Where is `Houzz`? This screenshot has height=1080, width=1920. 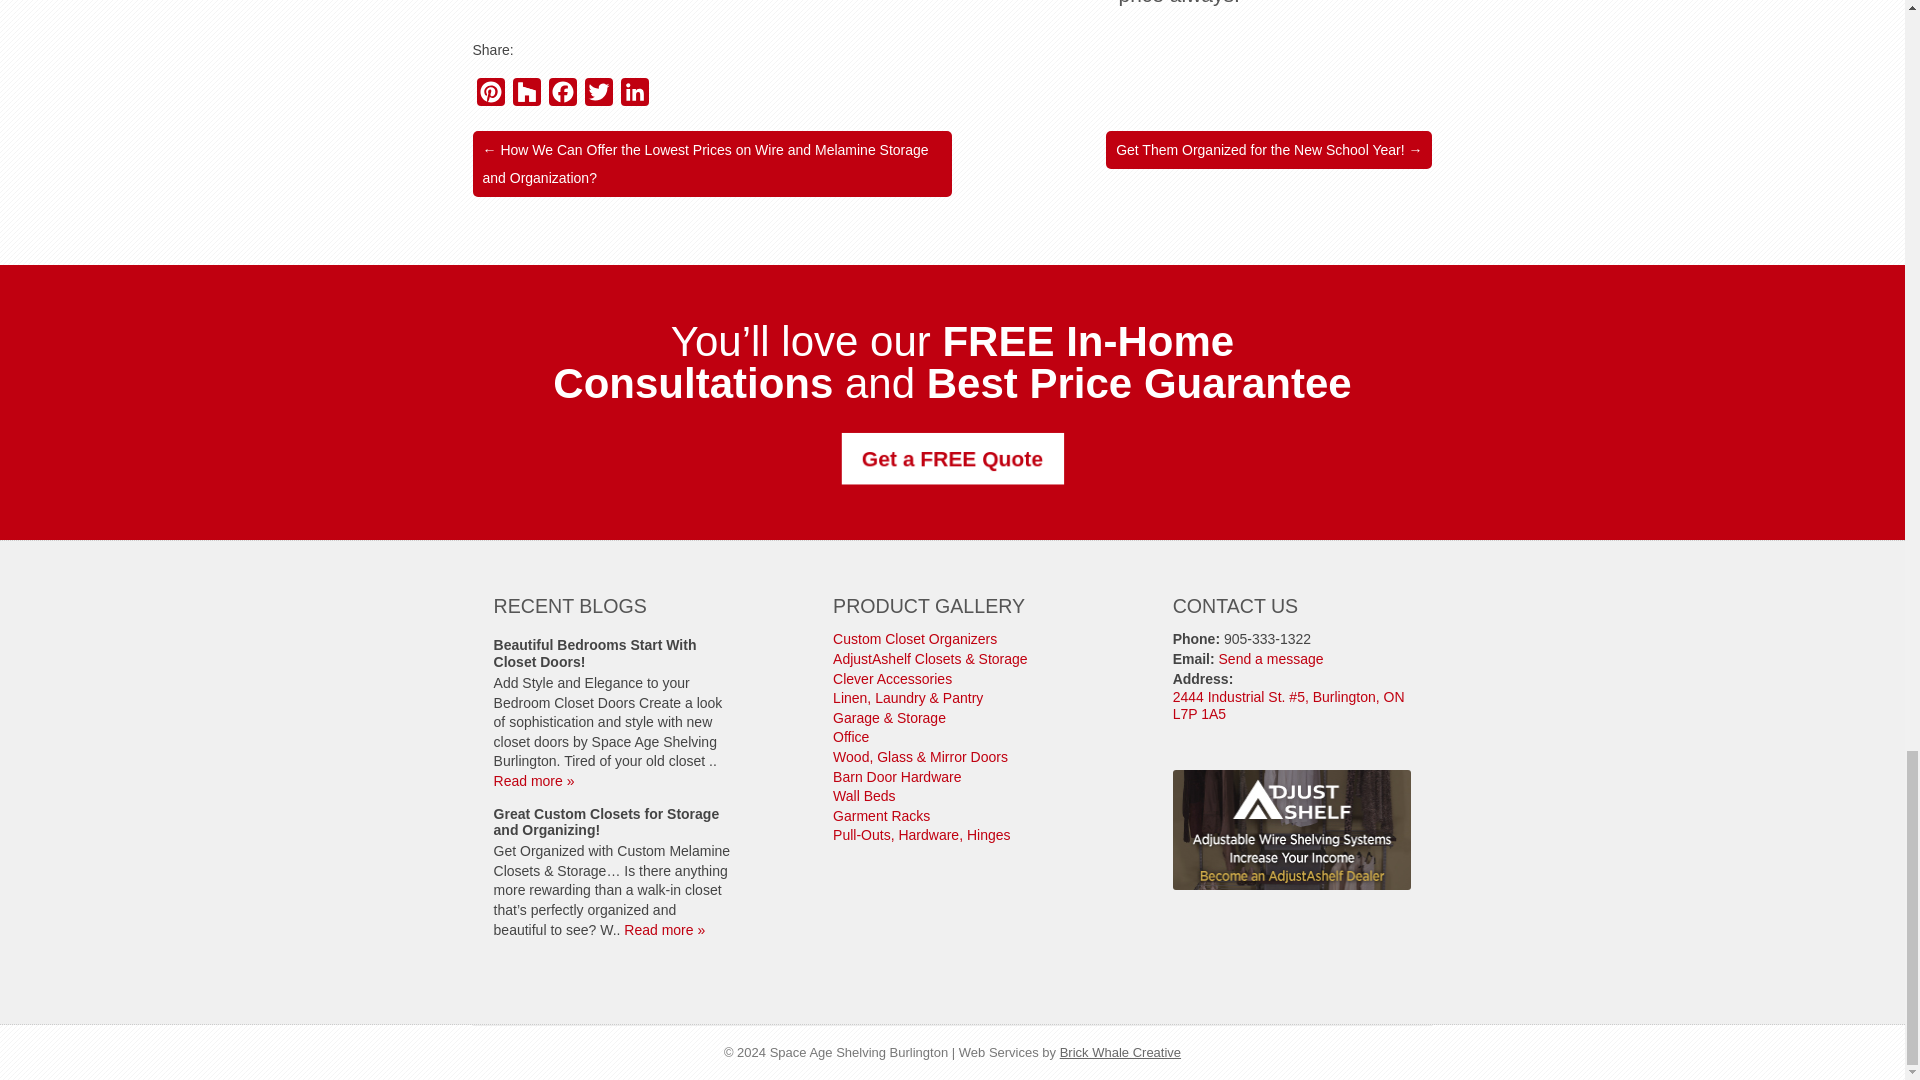 Houzz is located at coordinates (526, 96).